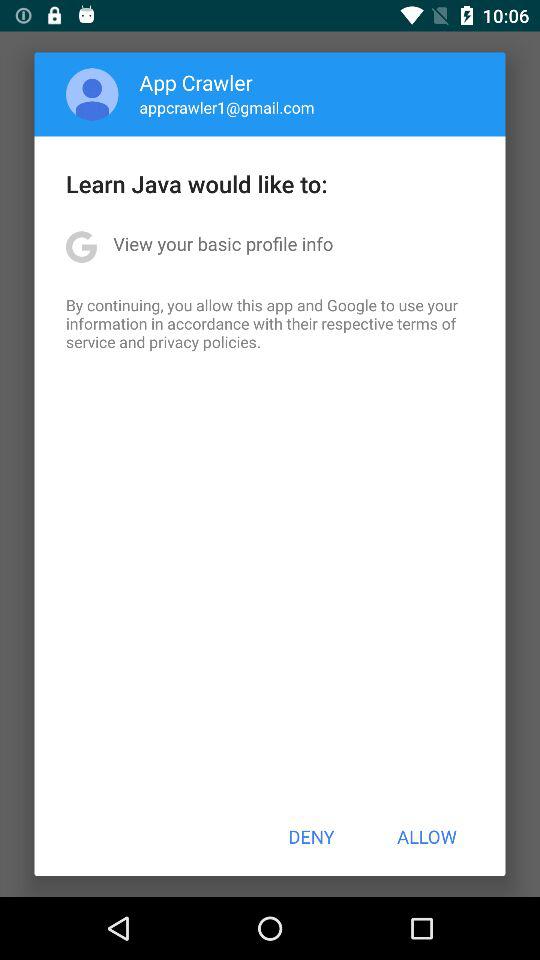 Image resolution: width=540 pixels, height=960 pixels. I want to click on launch icon above the appcrawler1@gmail.com app, so click(196, 82).